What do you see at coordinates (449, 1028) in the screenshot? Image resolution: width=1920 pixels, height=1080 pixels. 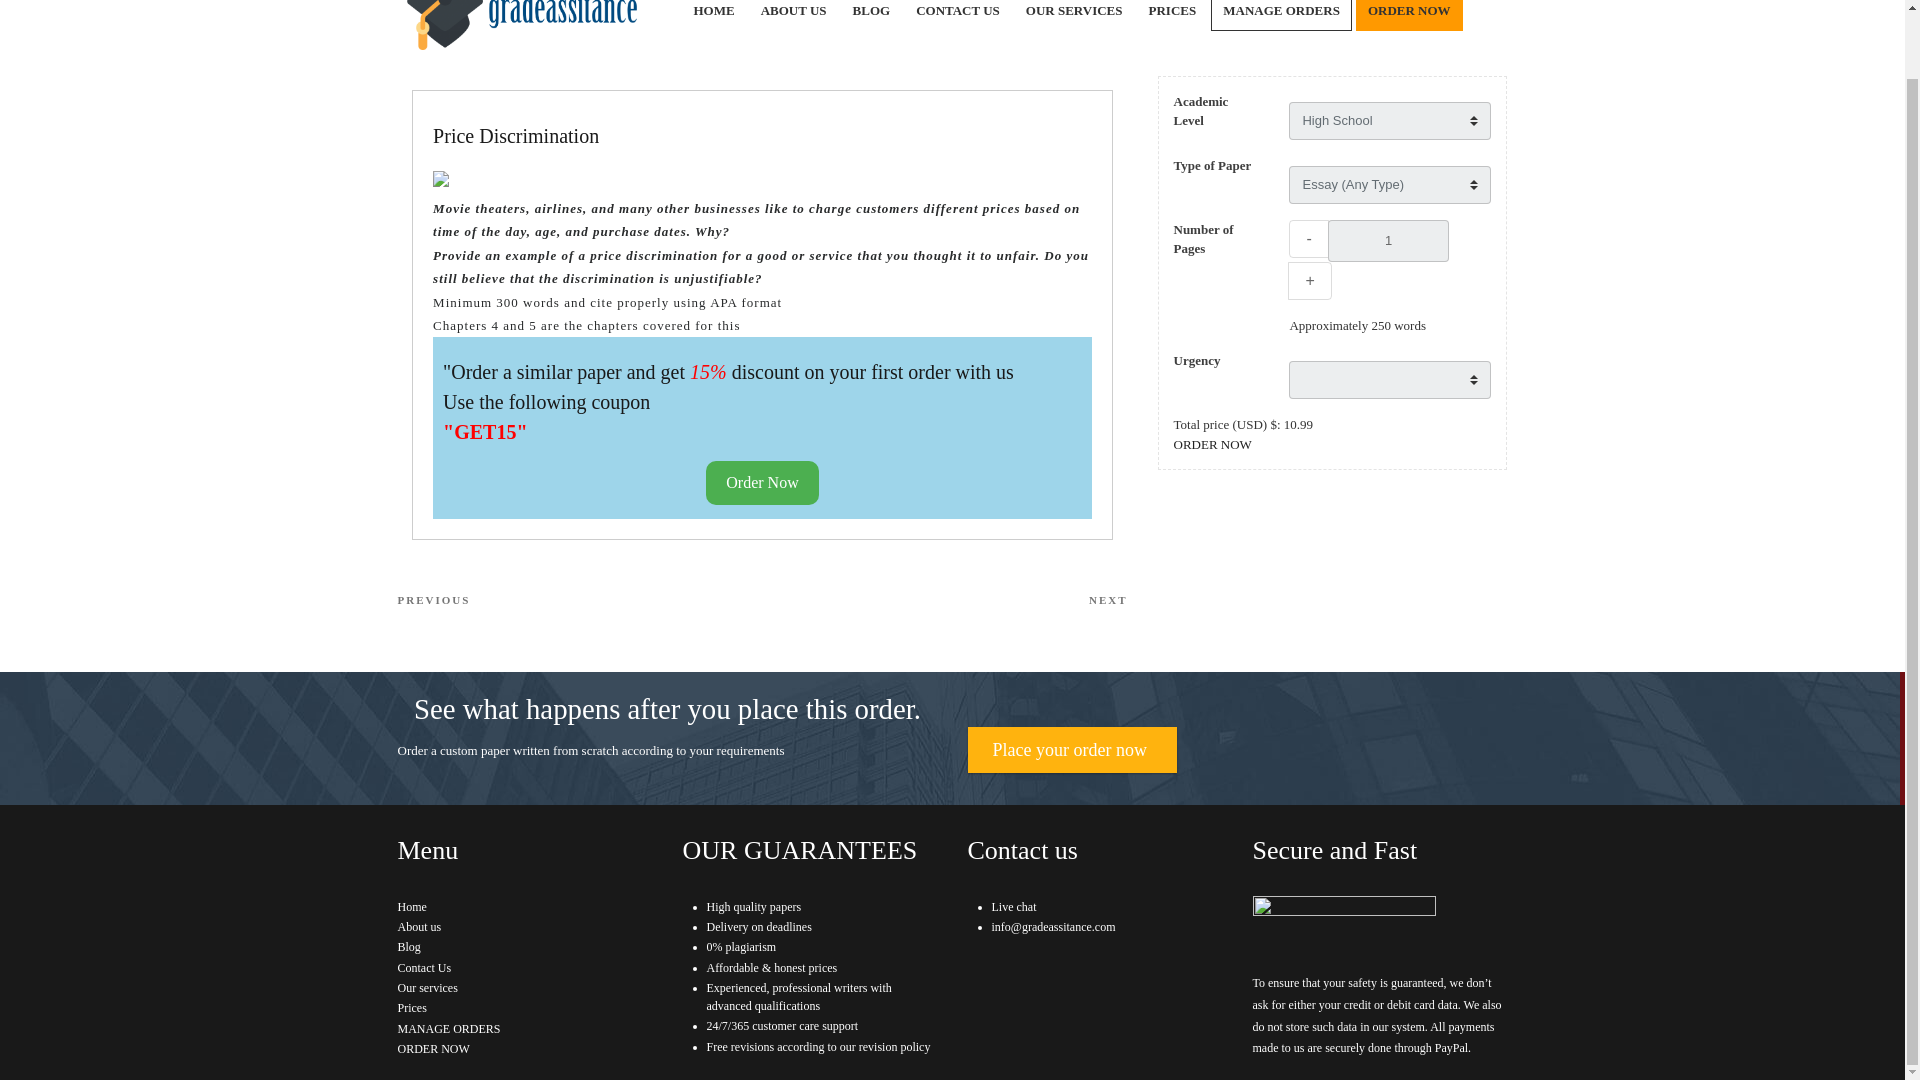 I see `MANAGE ORDERS` at bounding box center [449, 1028].